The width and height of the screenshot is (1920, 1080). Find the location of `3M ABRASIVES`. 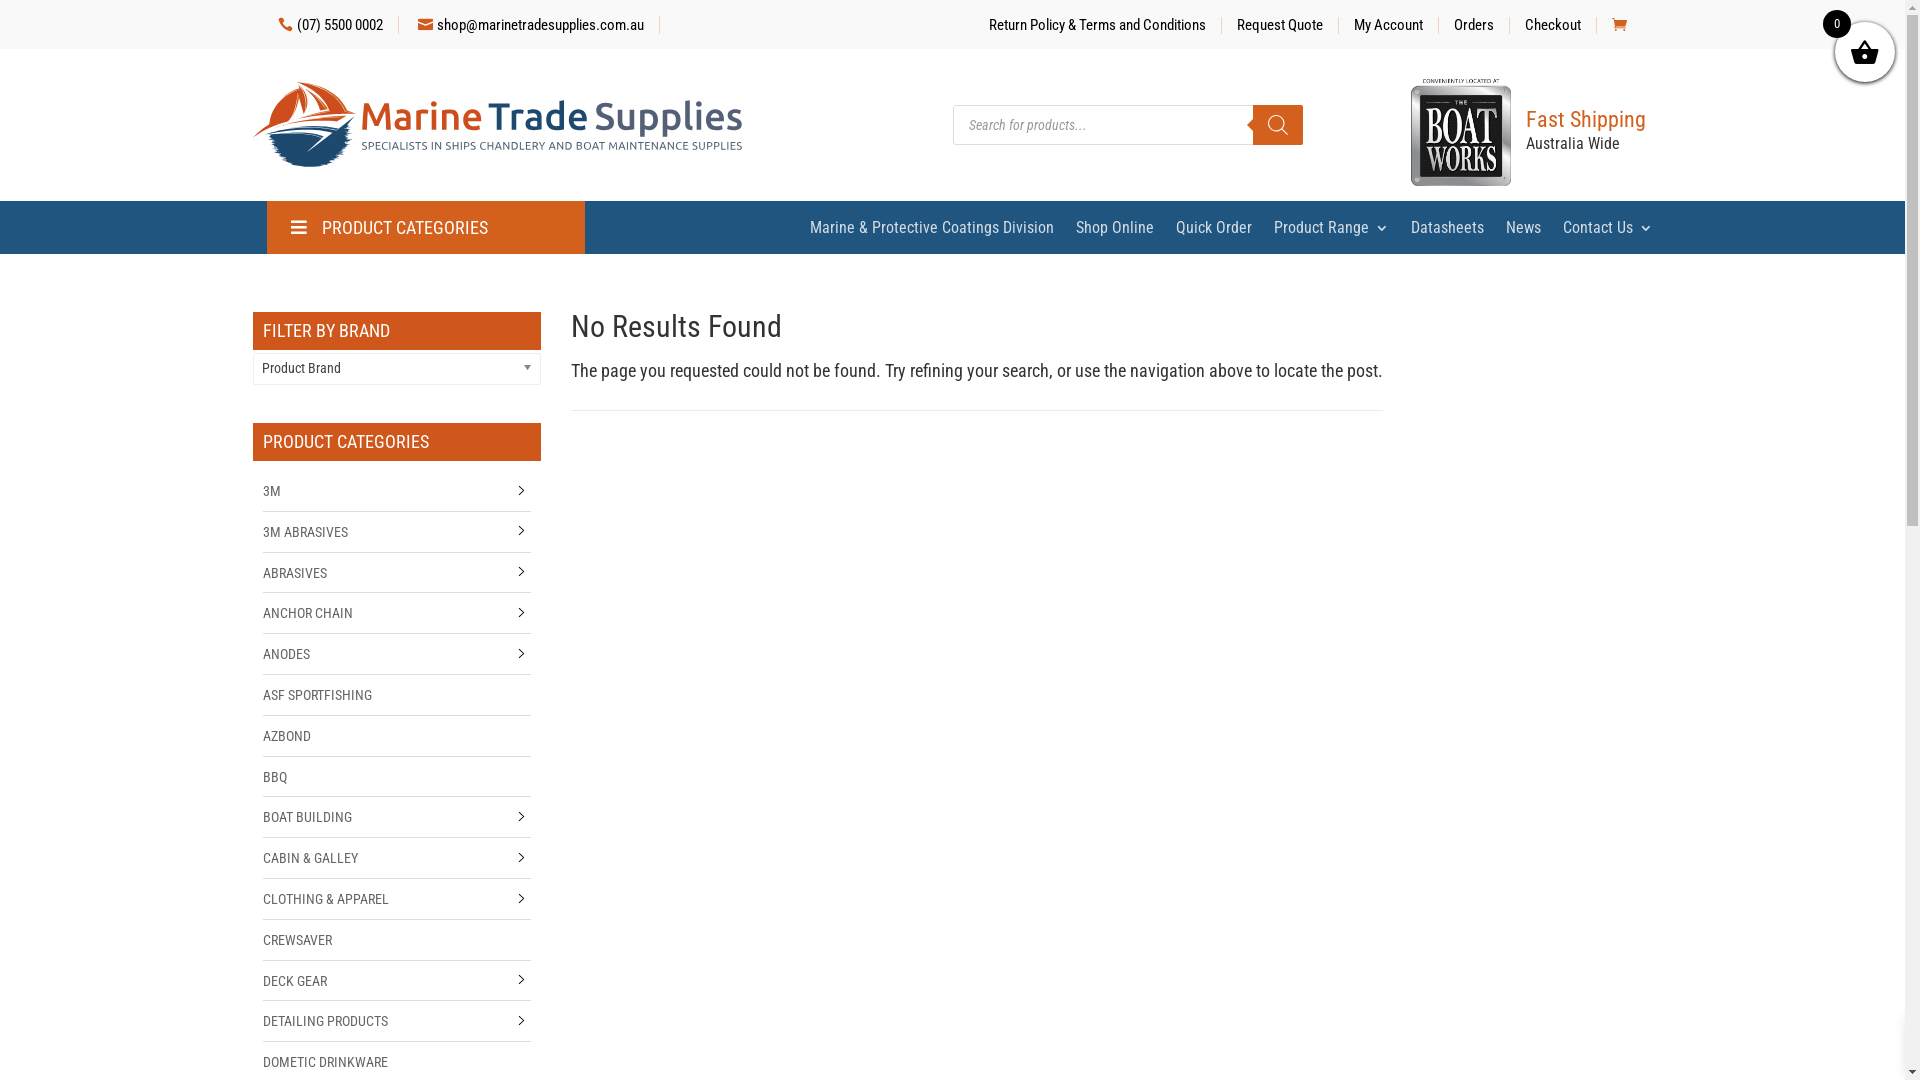

3M ABRASIVES is located at coordinates (304, 532).